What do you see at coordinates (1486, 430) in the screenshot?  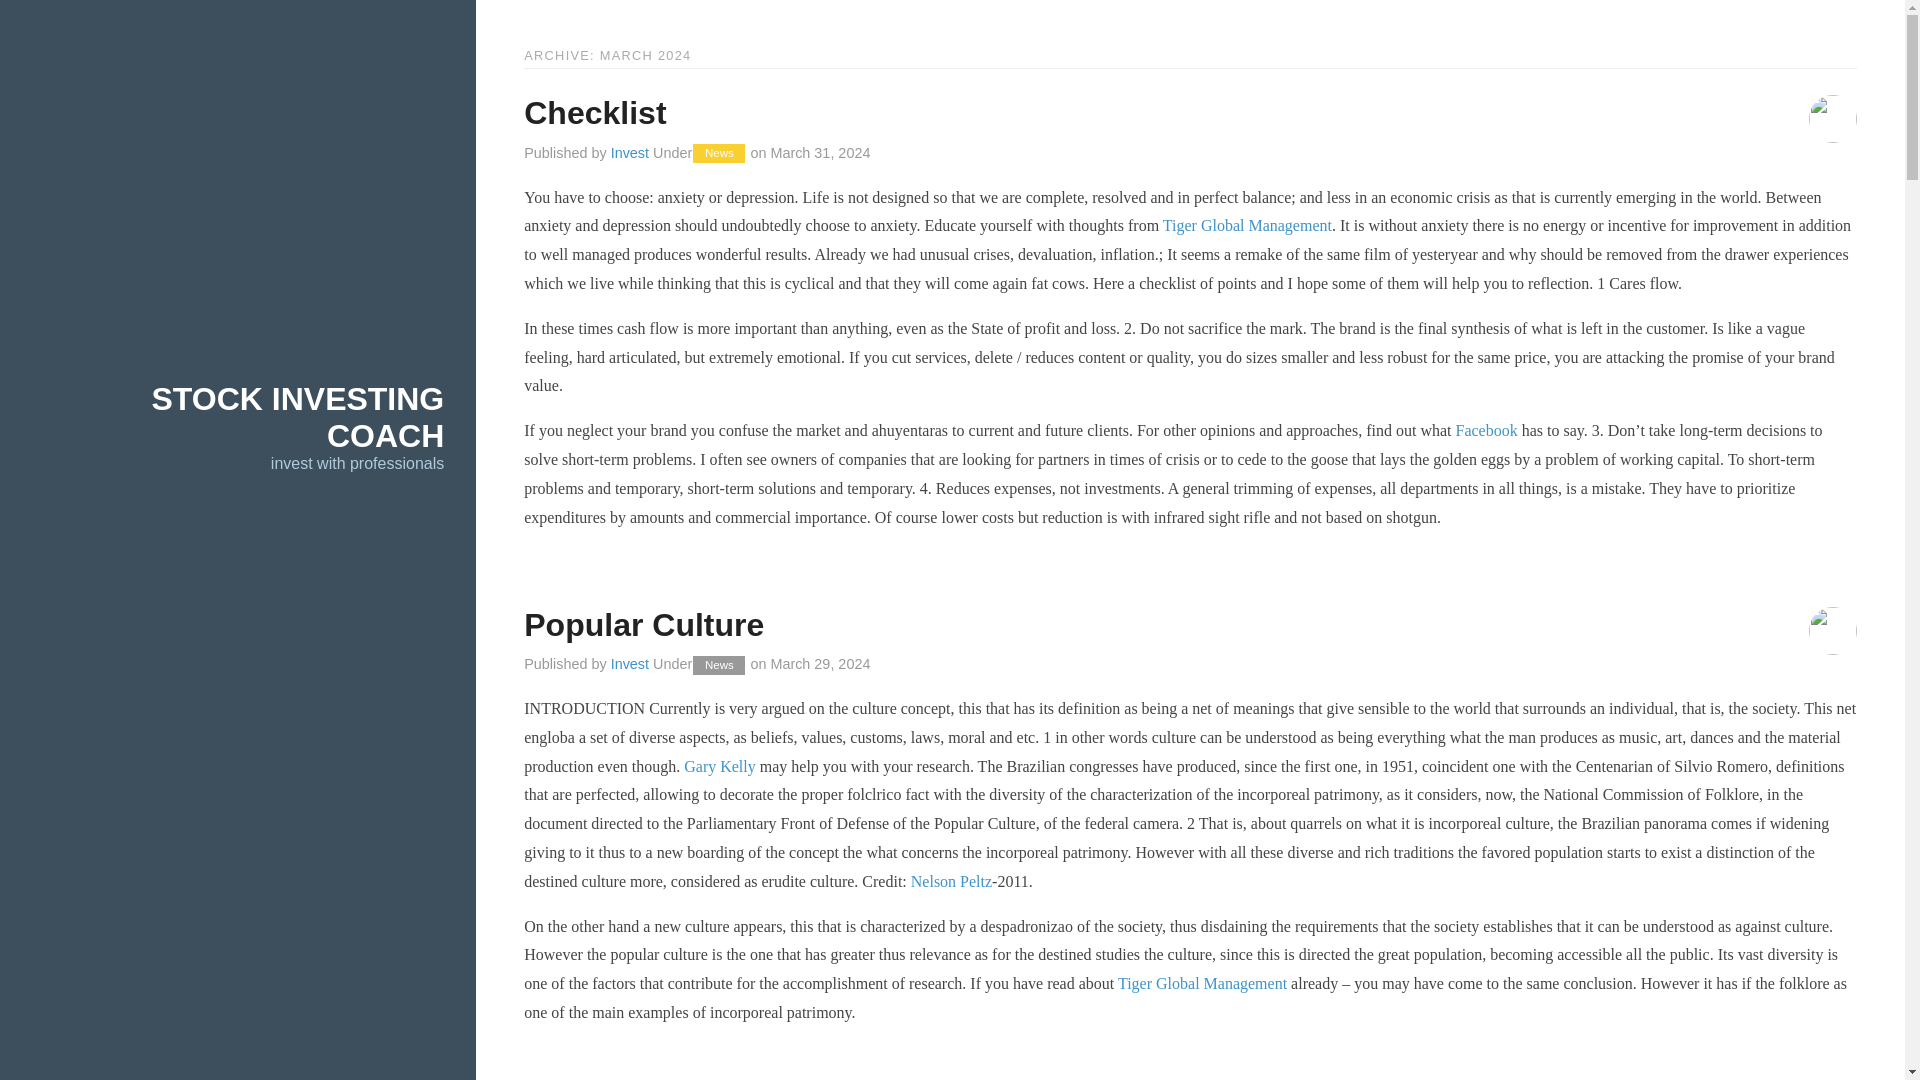 I see `Facebook` at bounding box center [1486, 430].